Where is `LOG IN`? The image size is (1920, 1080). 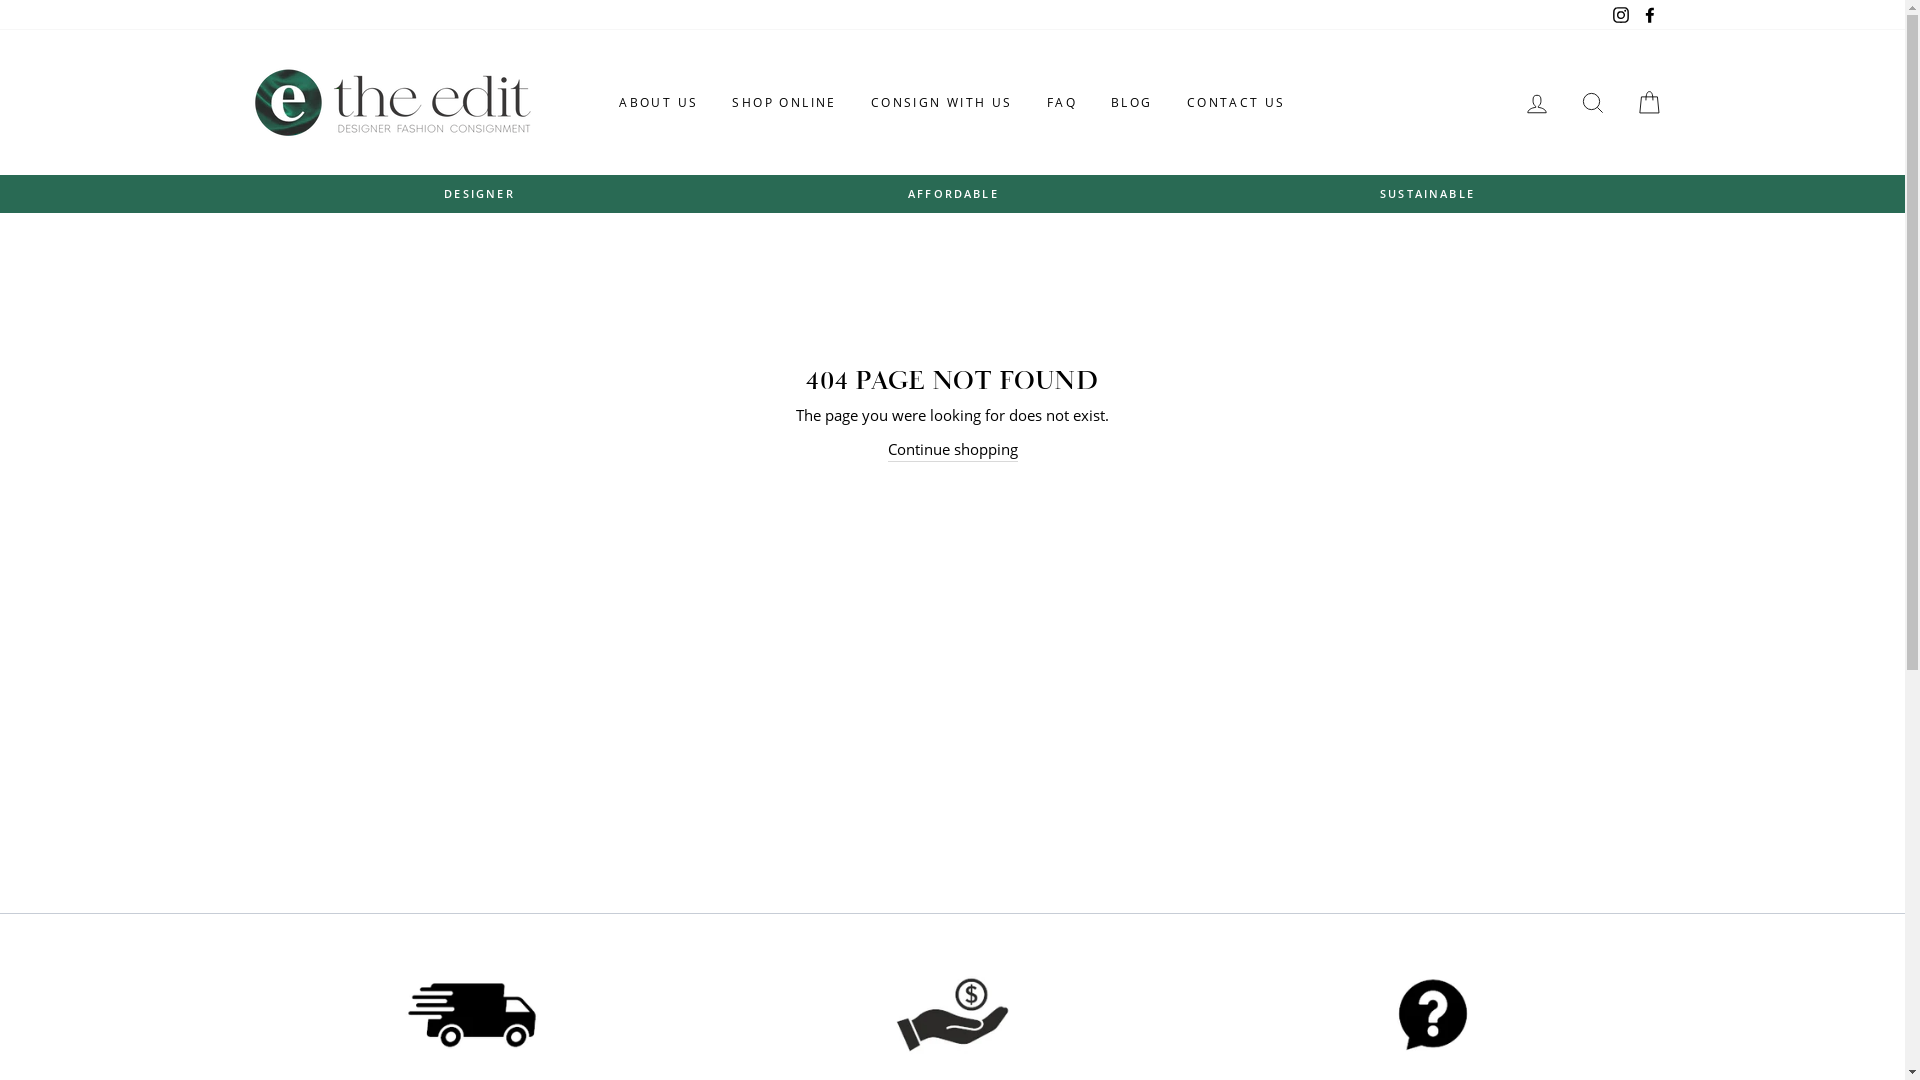 LOG IN is located at coordinates (1536, 102).